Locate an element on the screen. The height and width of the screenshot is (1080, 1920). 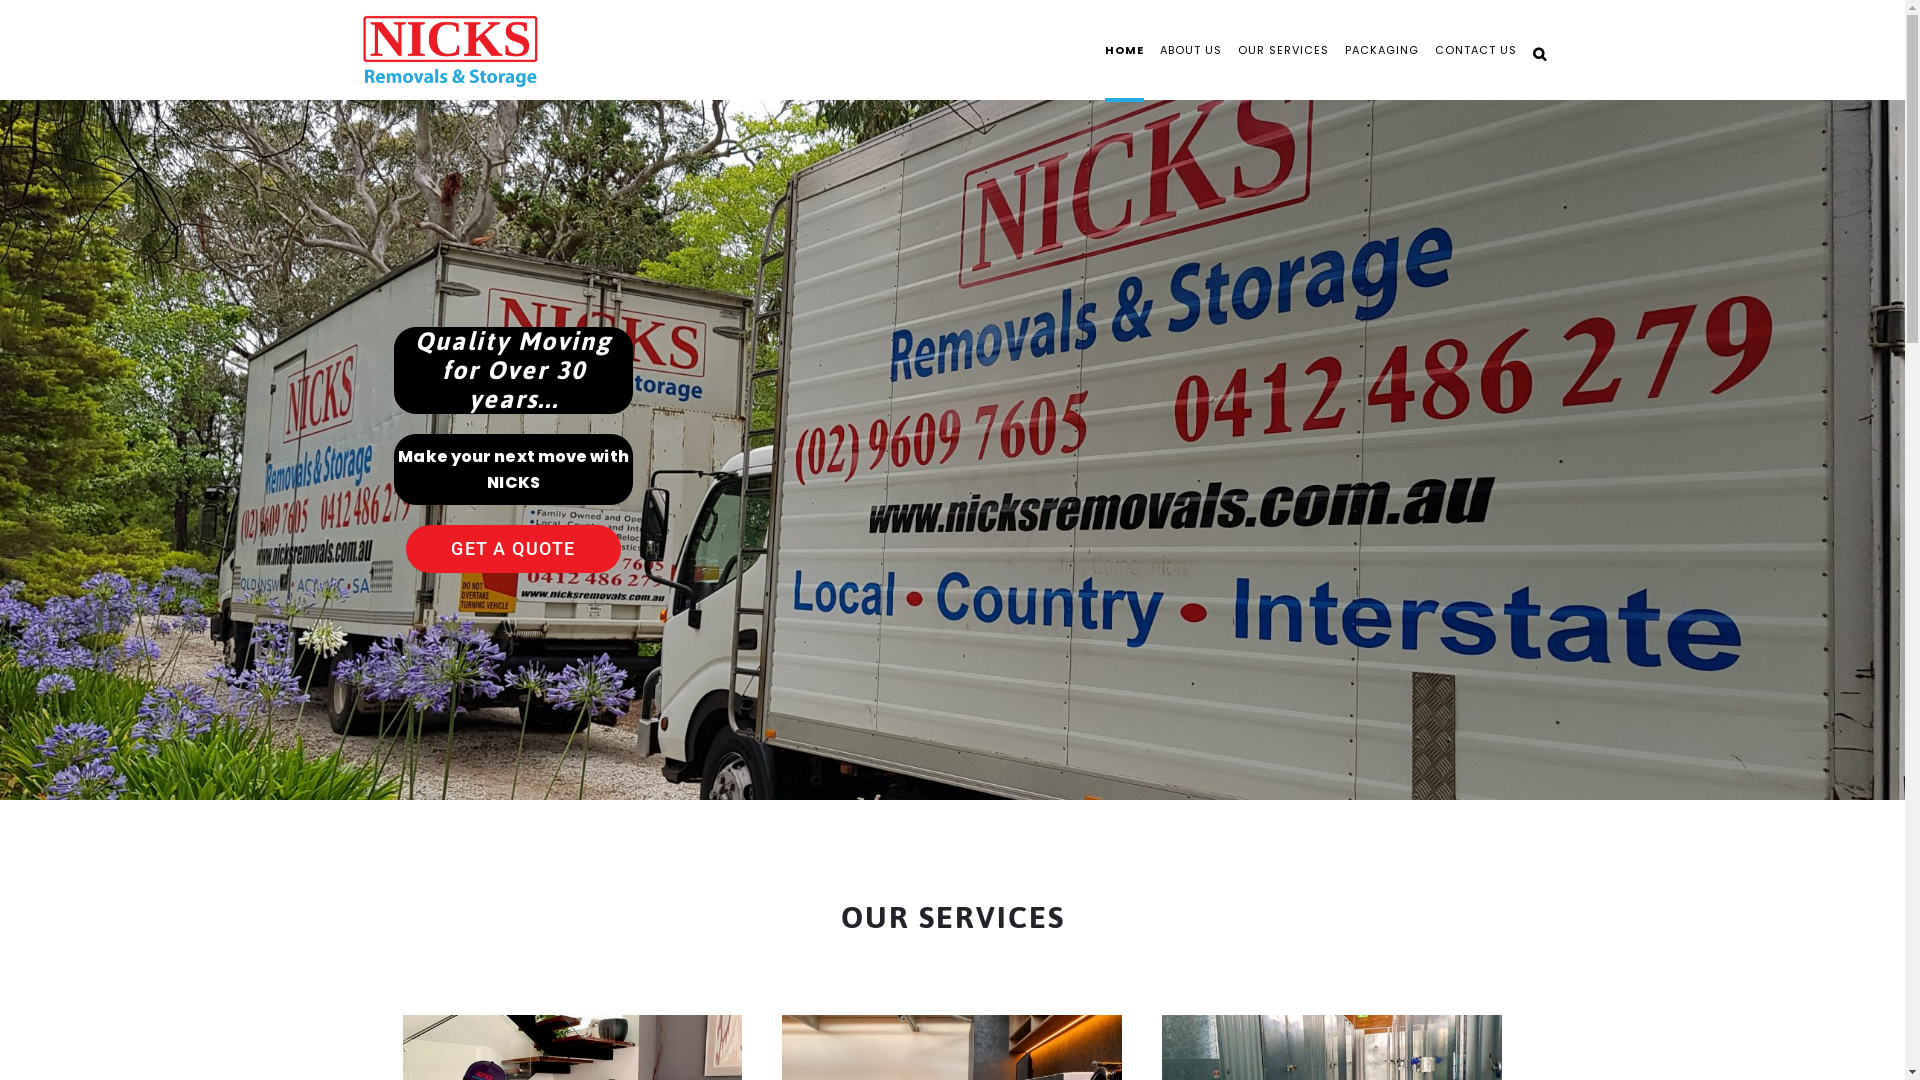
CONTACT US is located at coordinates (1475, 50).